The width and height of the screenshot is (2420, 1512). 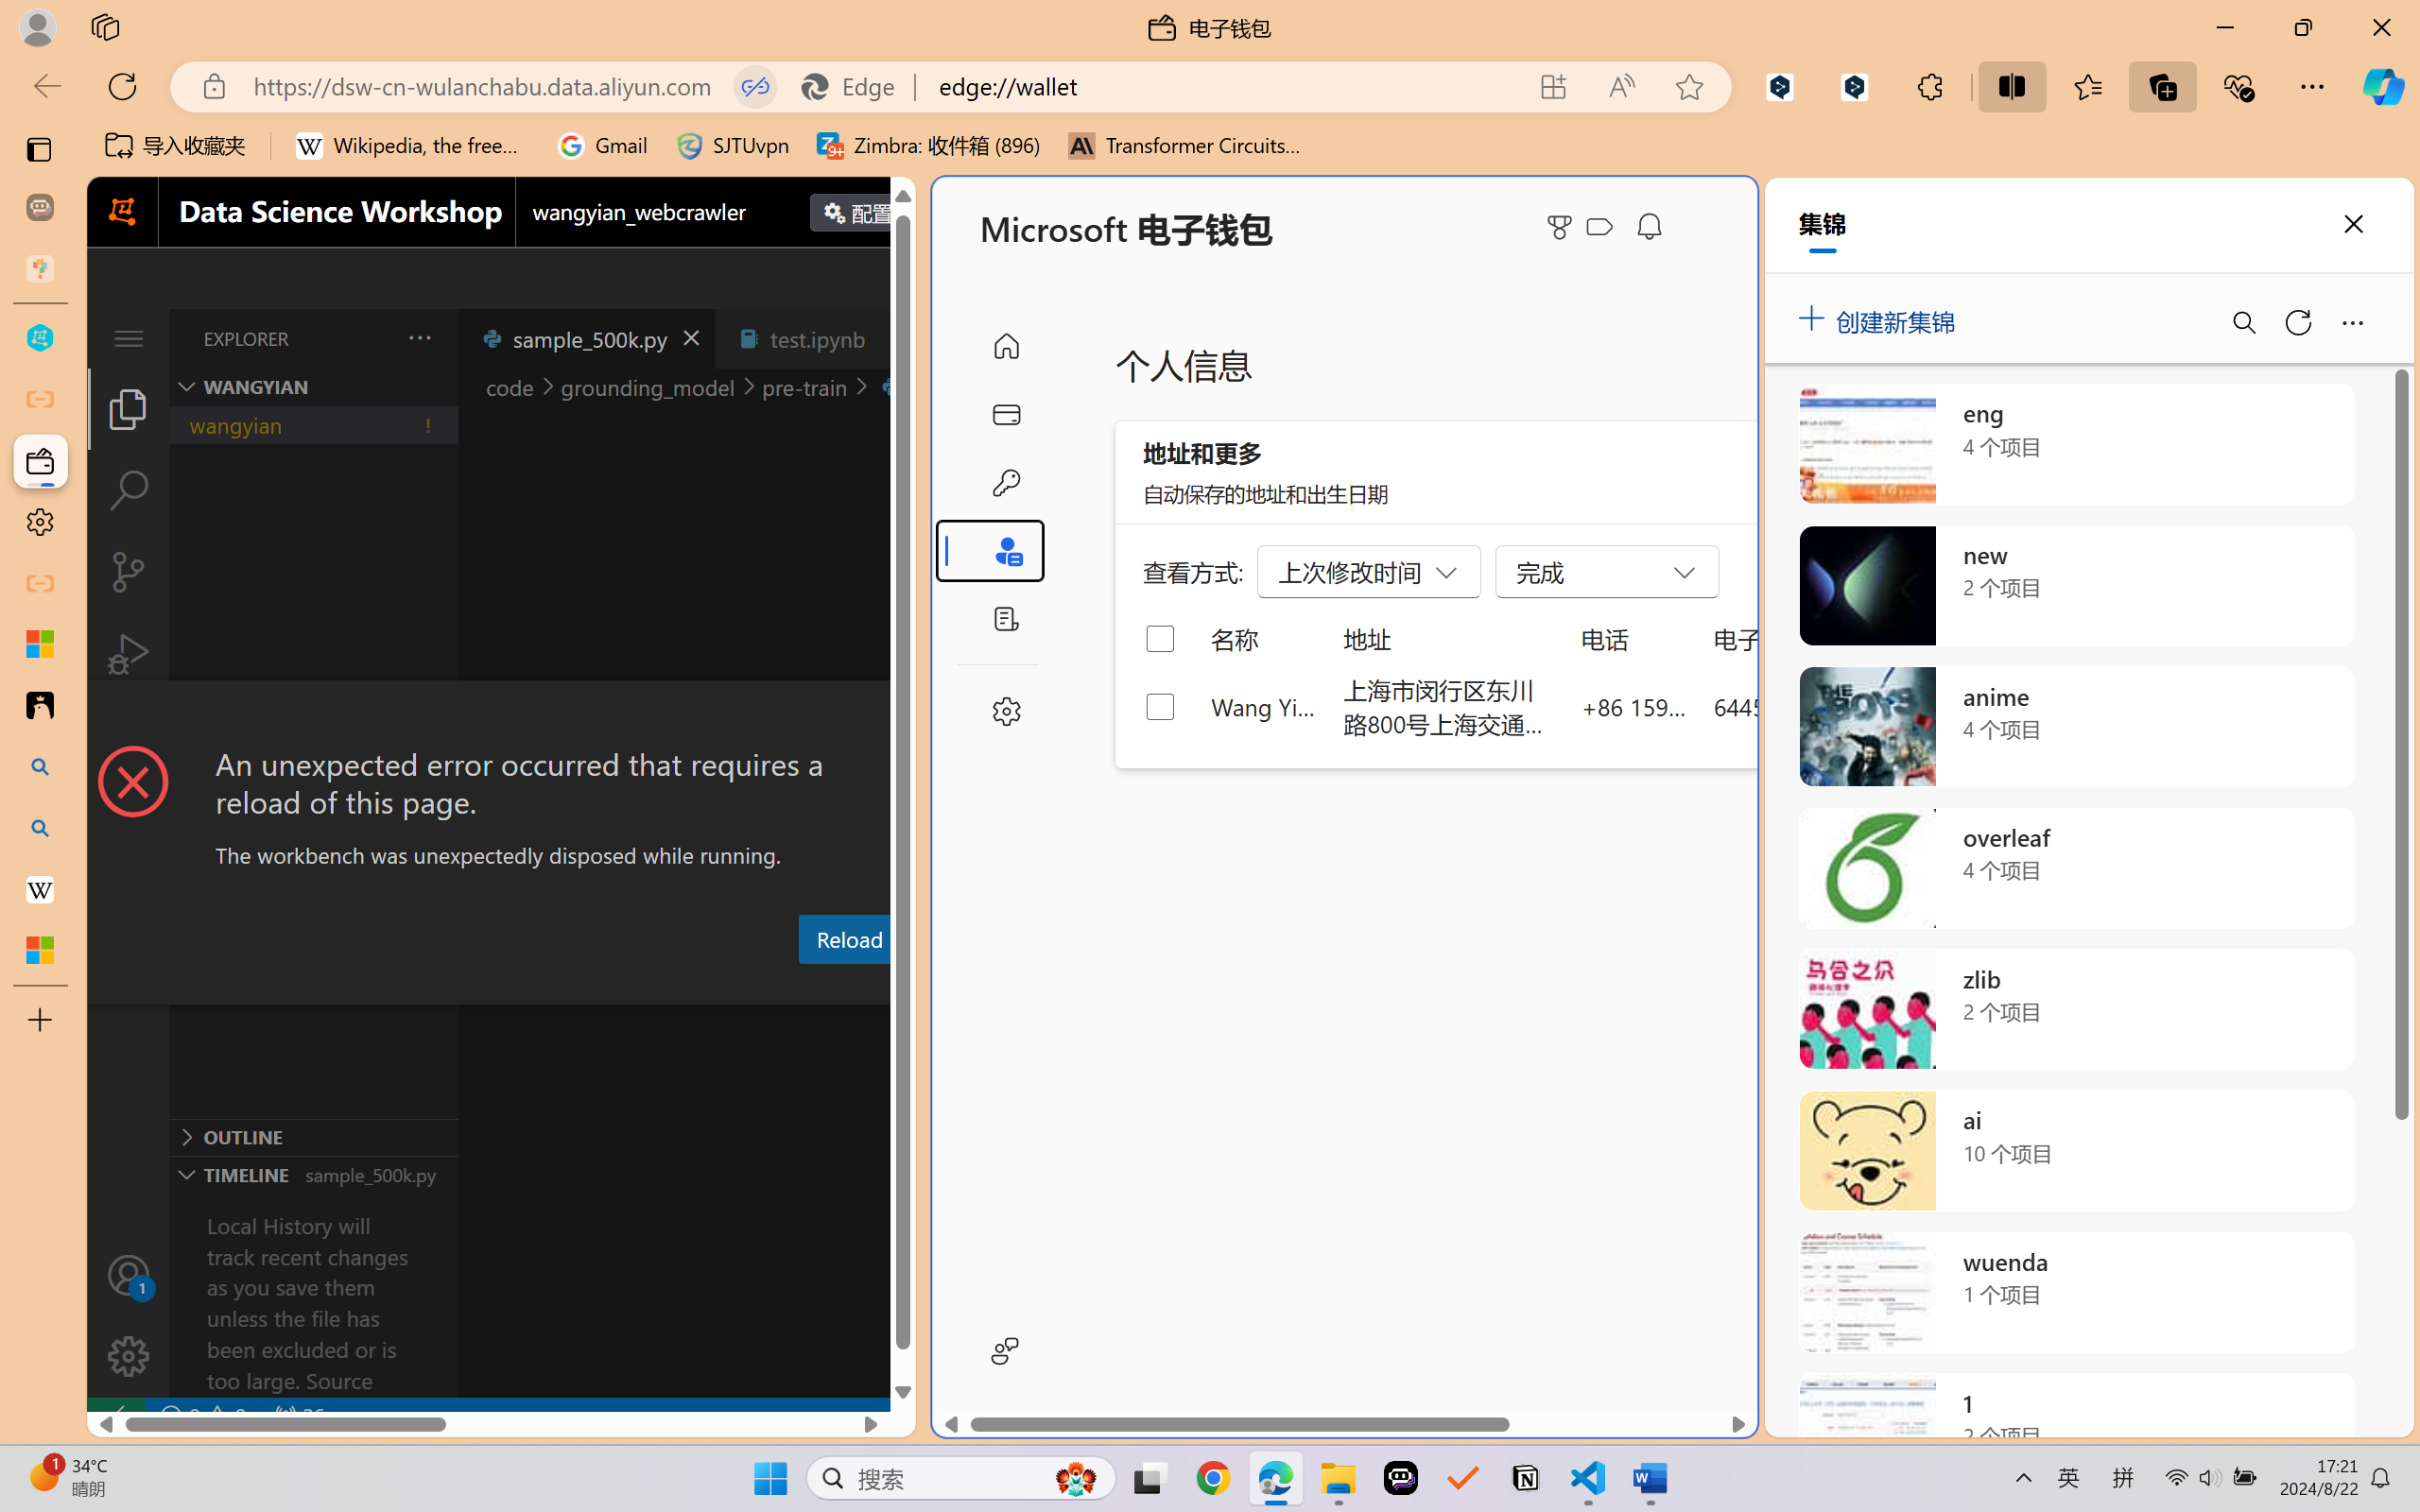 I want to click on Reload, so click(x=848, y=938).